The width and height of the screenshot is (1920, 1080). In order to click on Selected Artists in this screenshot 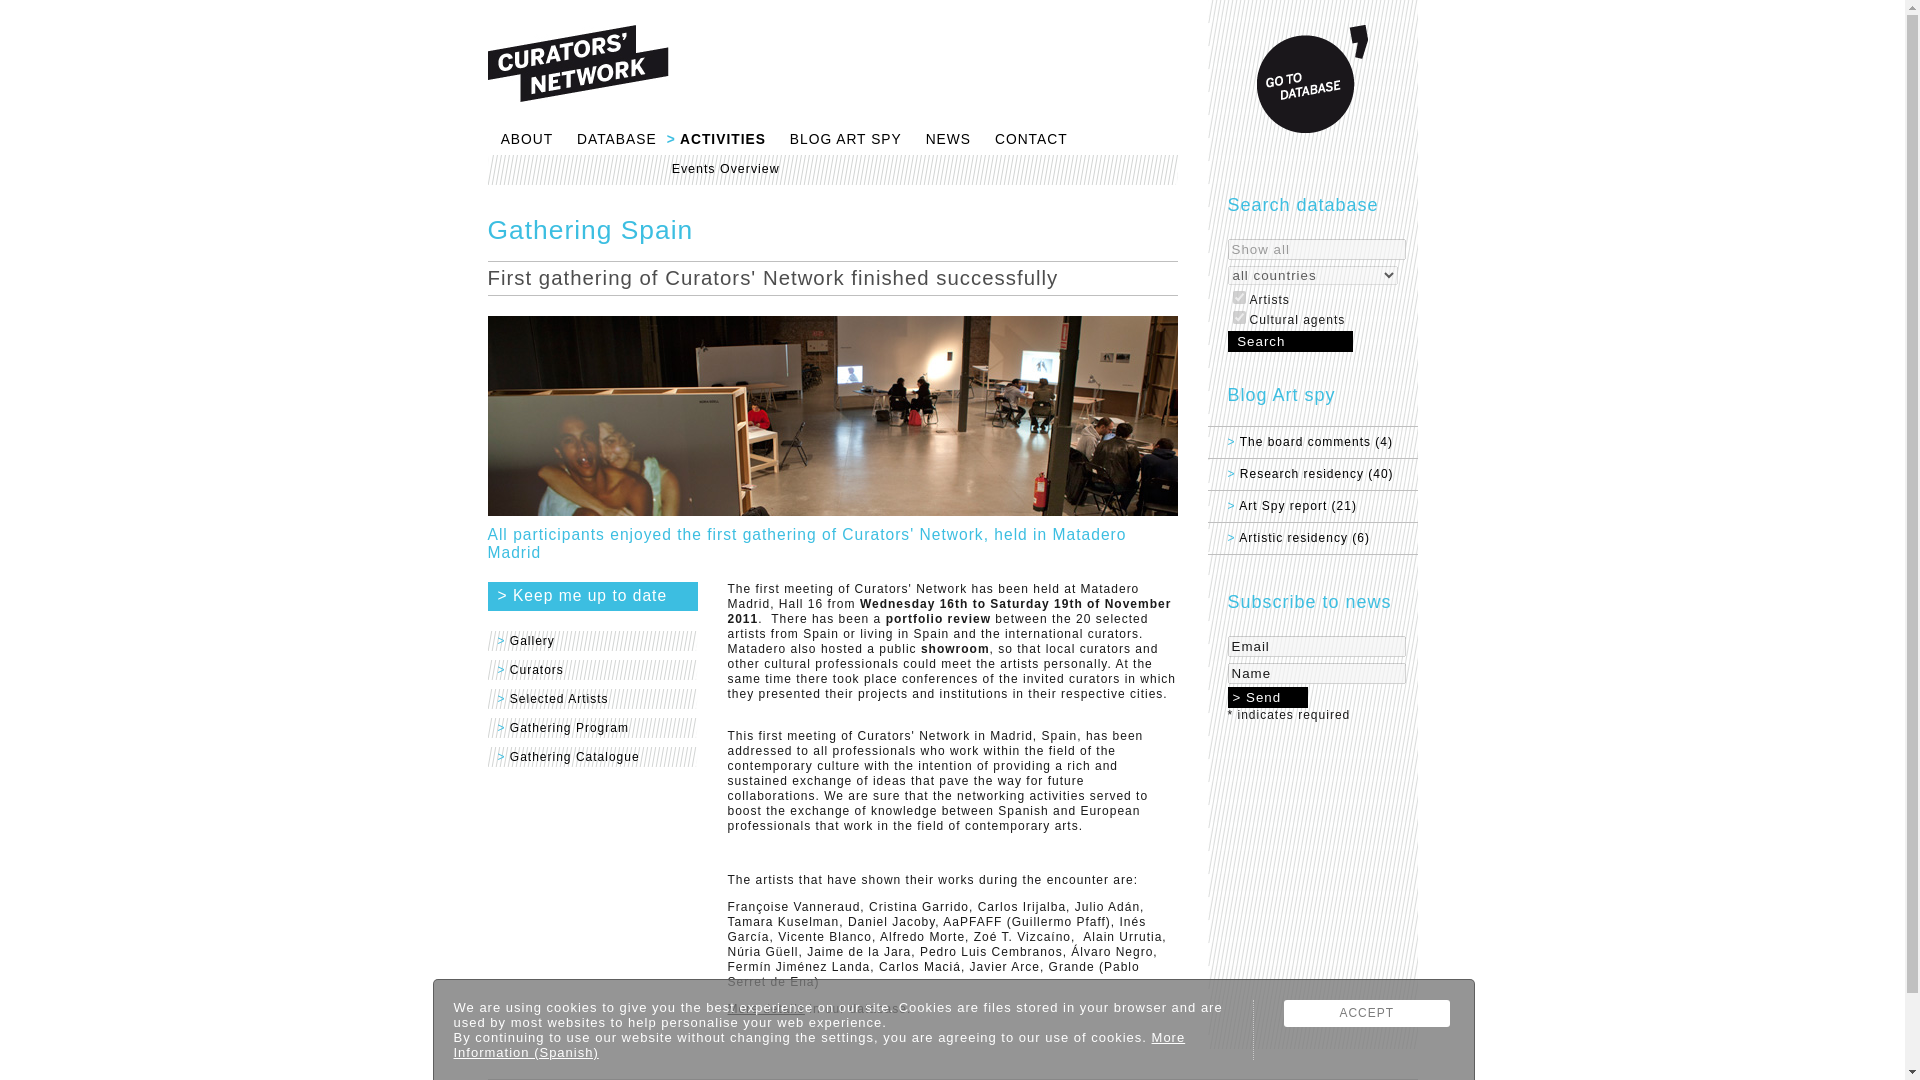, I will do `click(592, 704)`.